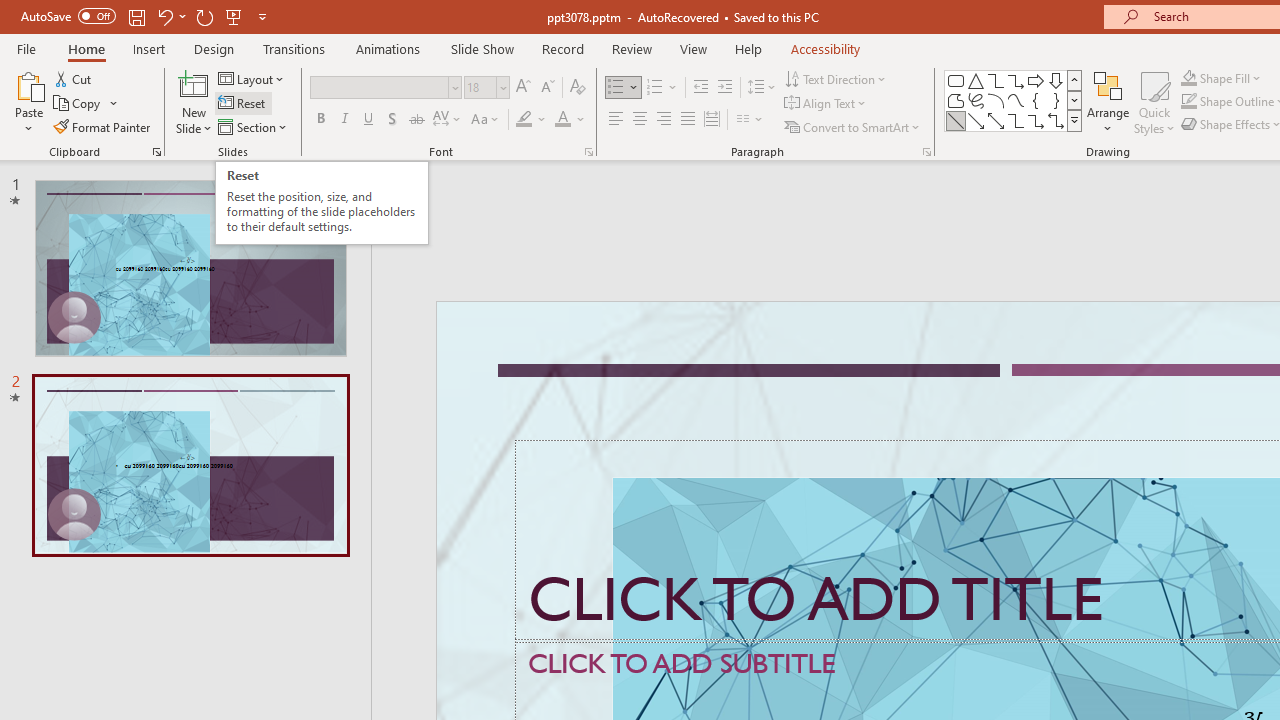  I want to click on json2jsonl.py, so click(1092, 322).